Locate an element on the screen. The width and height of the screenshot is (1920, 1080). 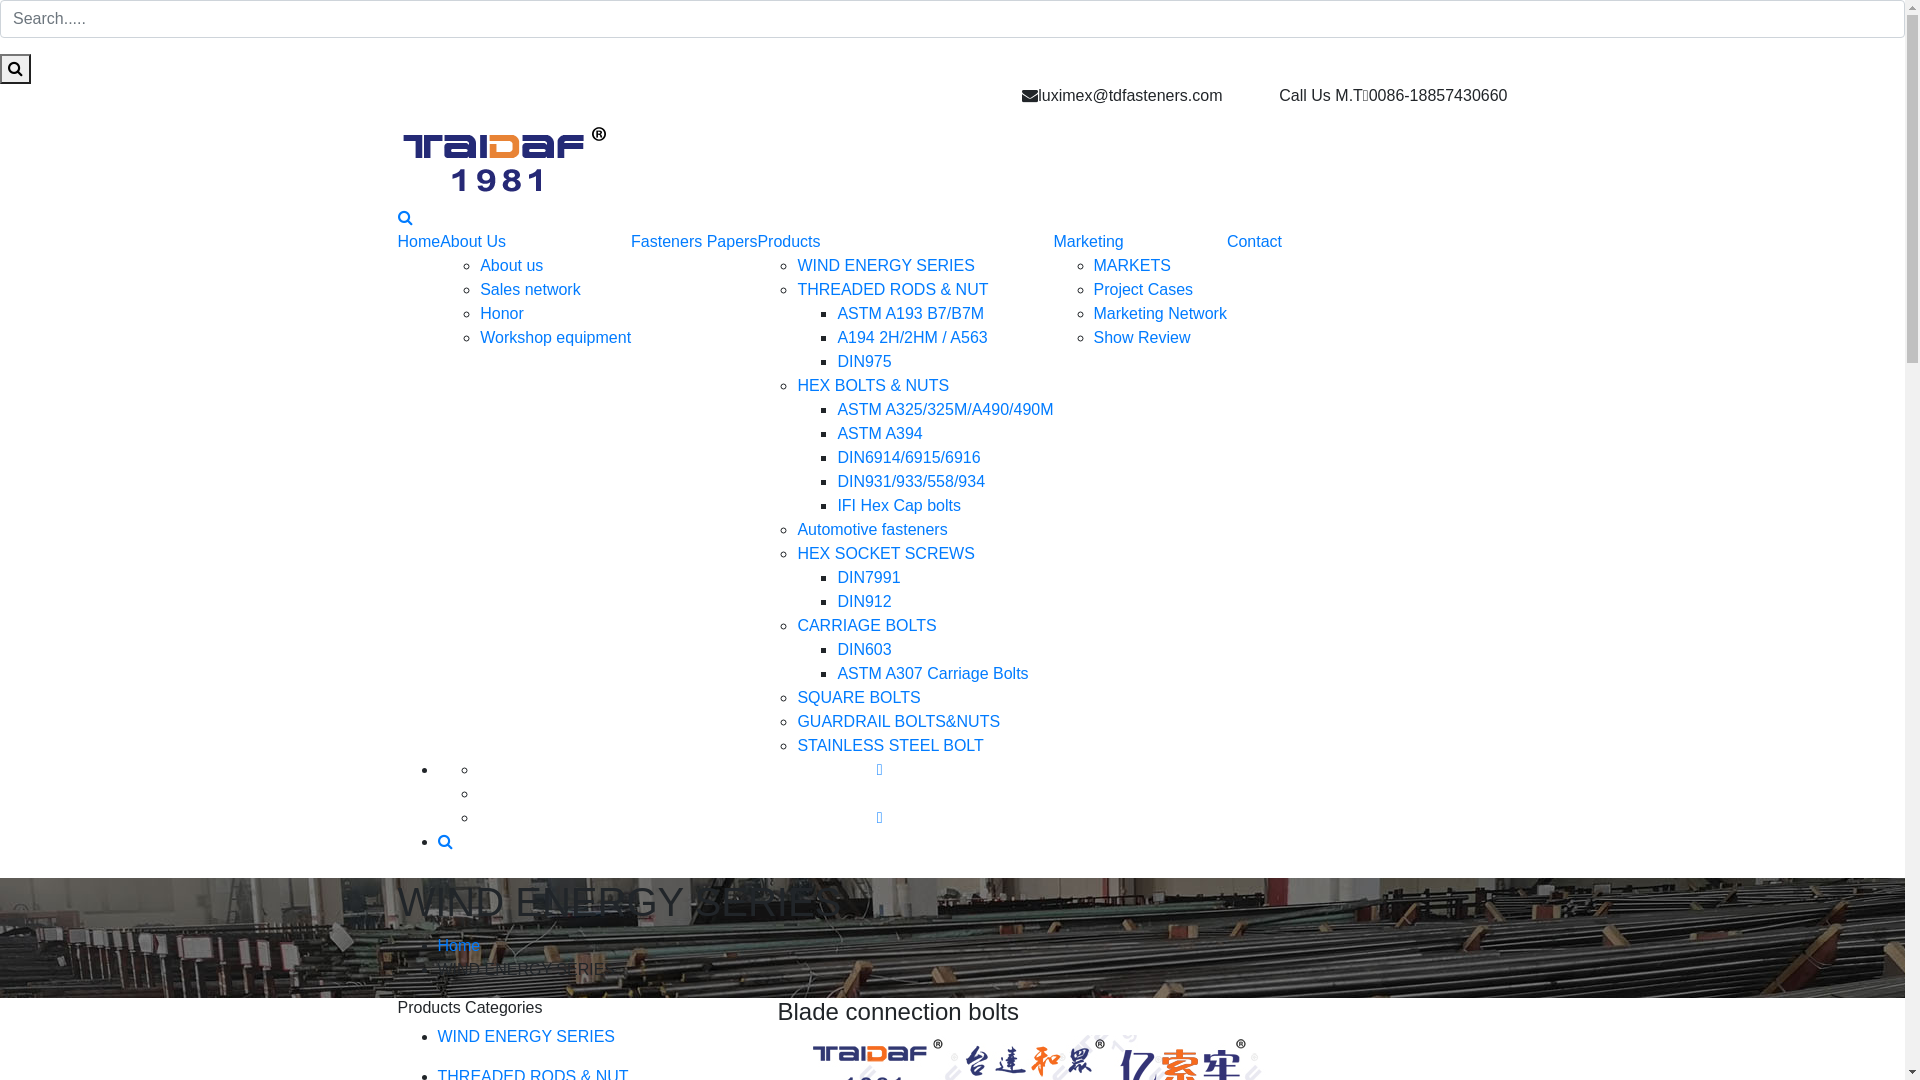
Home is located at coordinates (420, 242).